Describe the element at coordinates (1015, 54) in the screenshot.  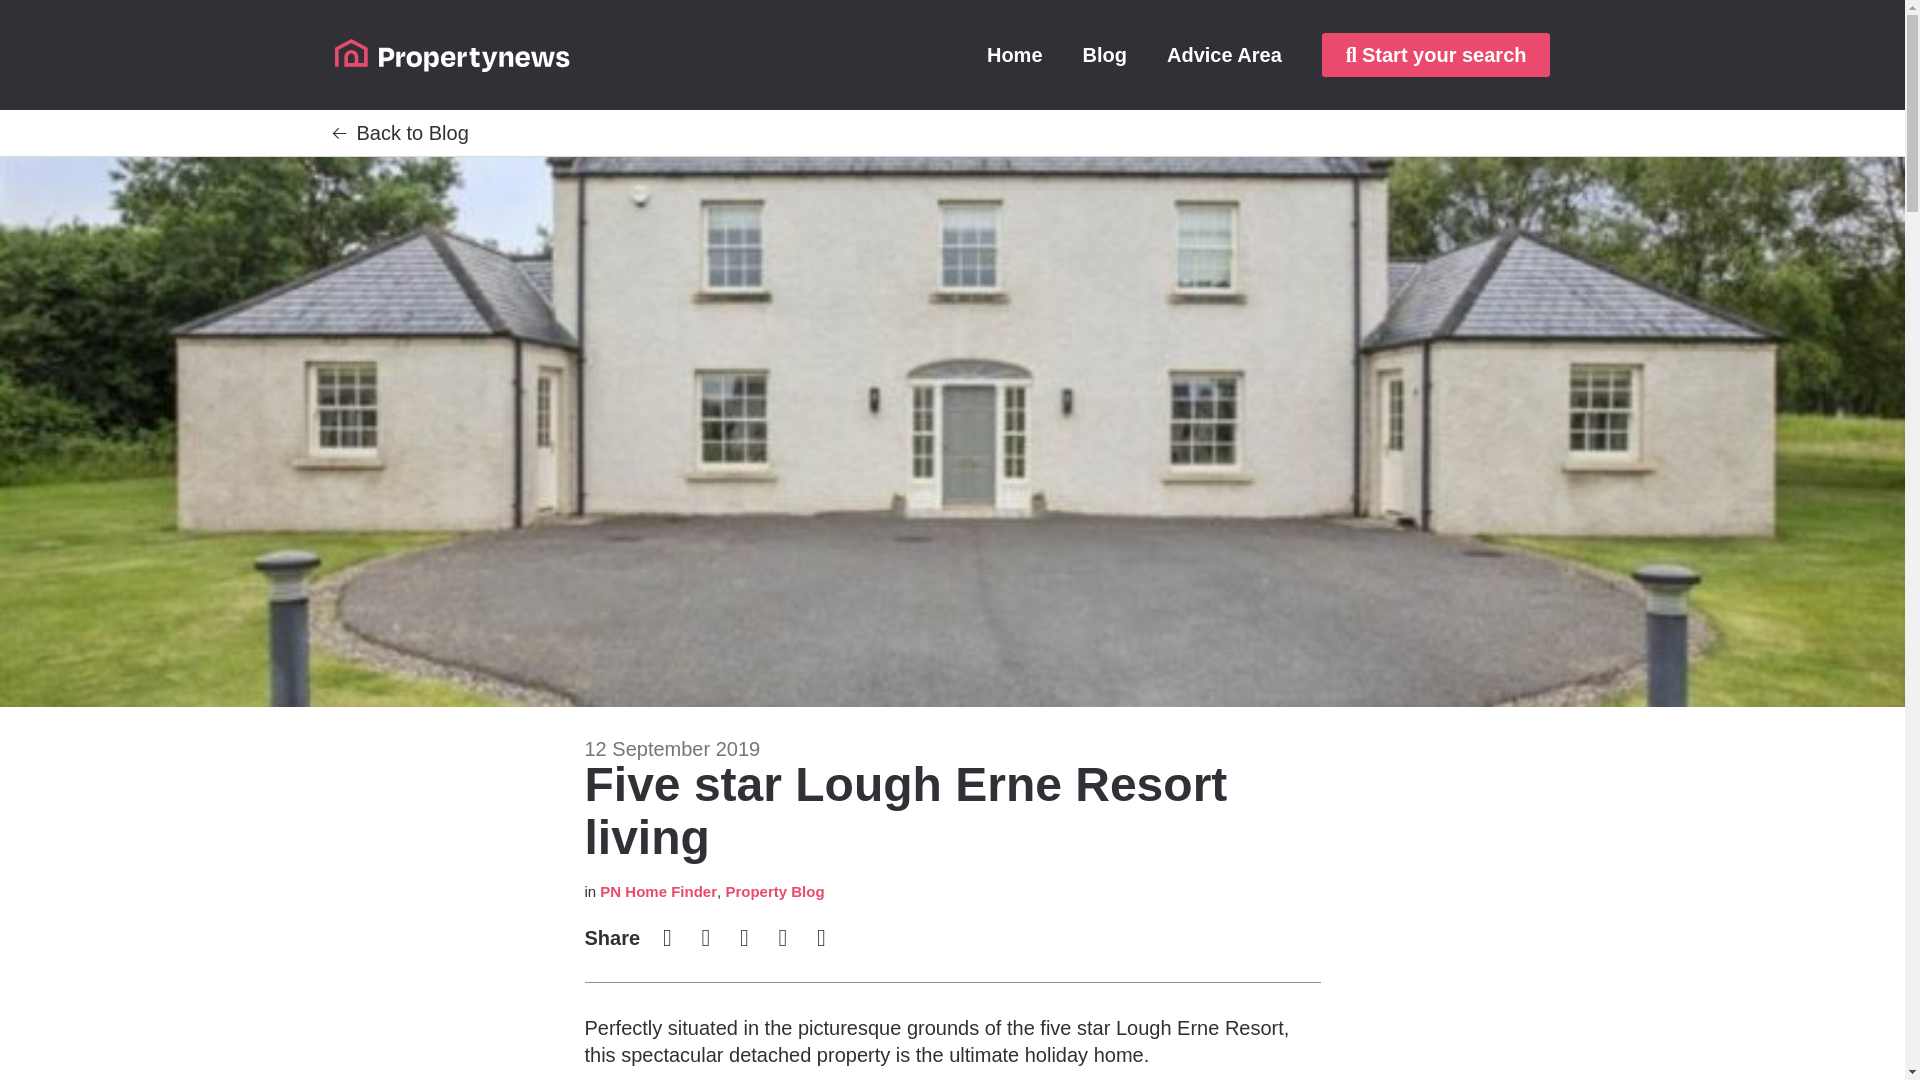
I see `Home` at that location.